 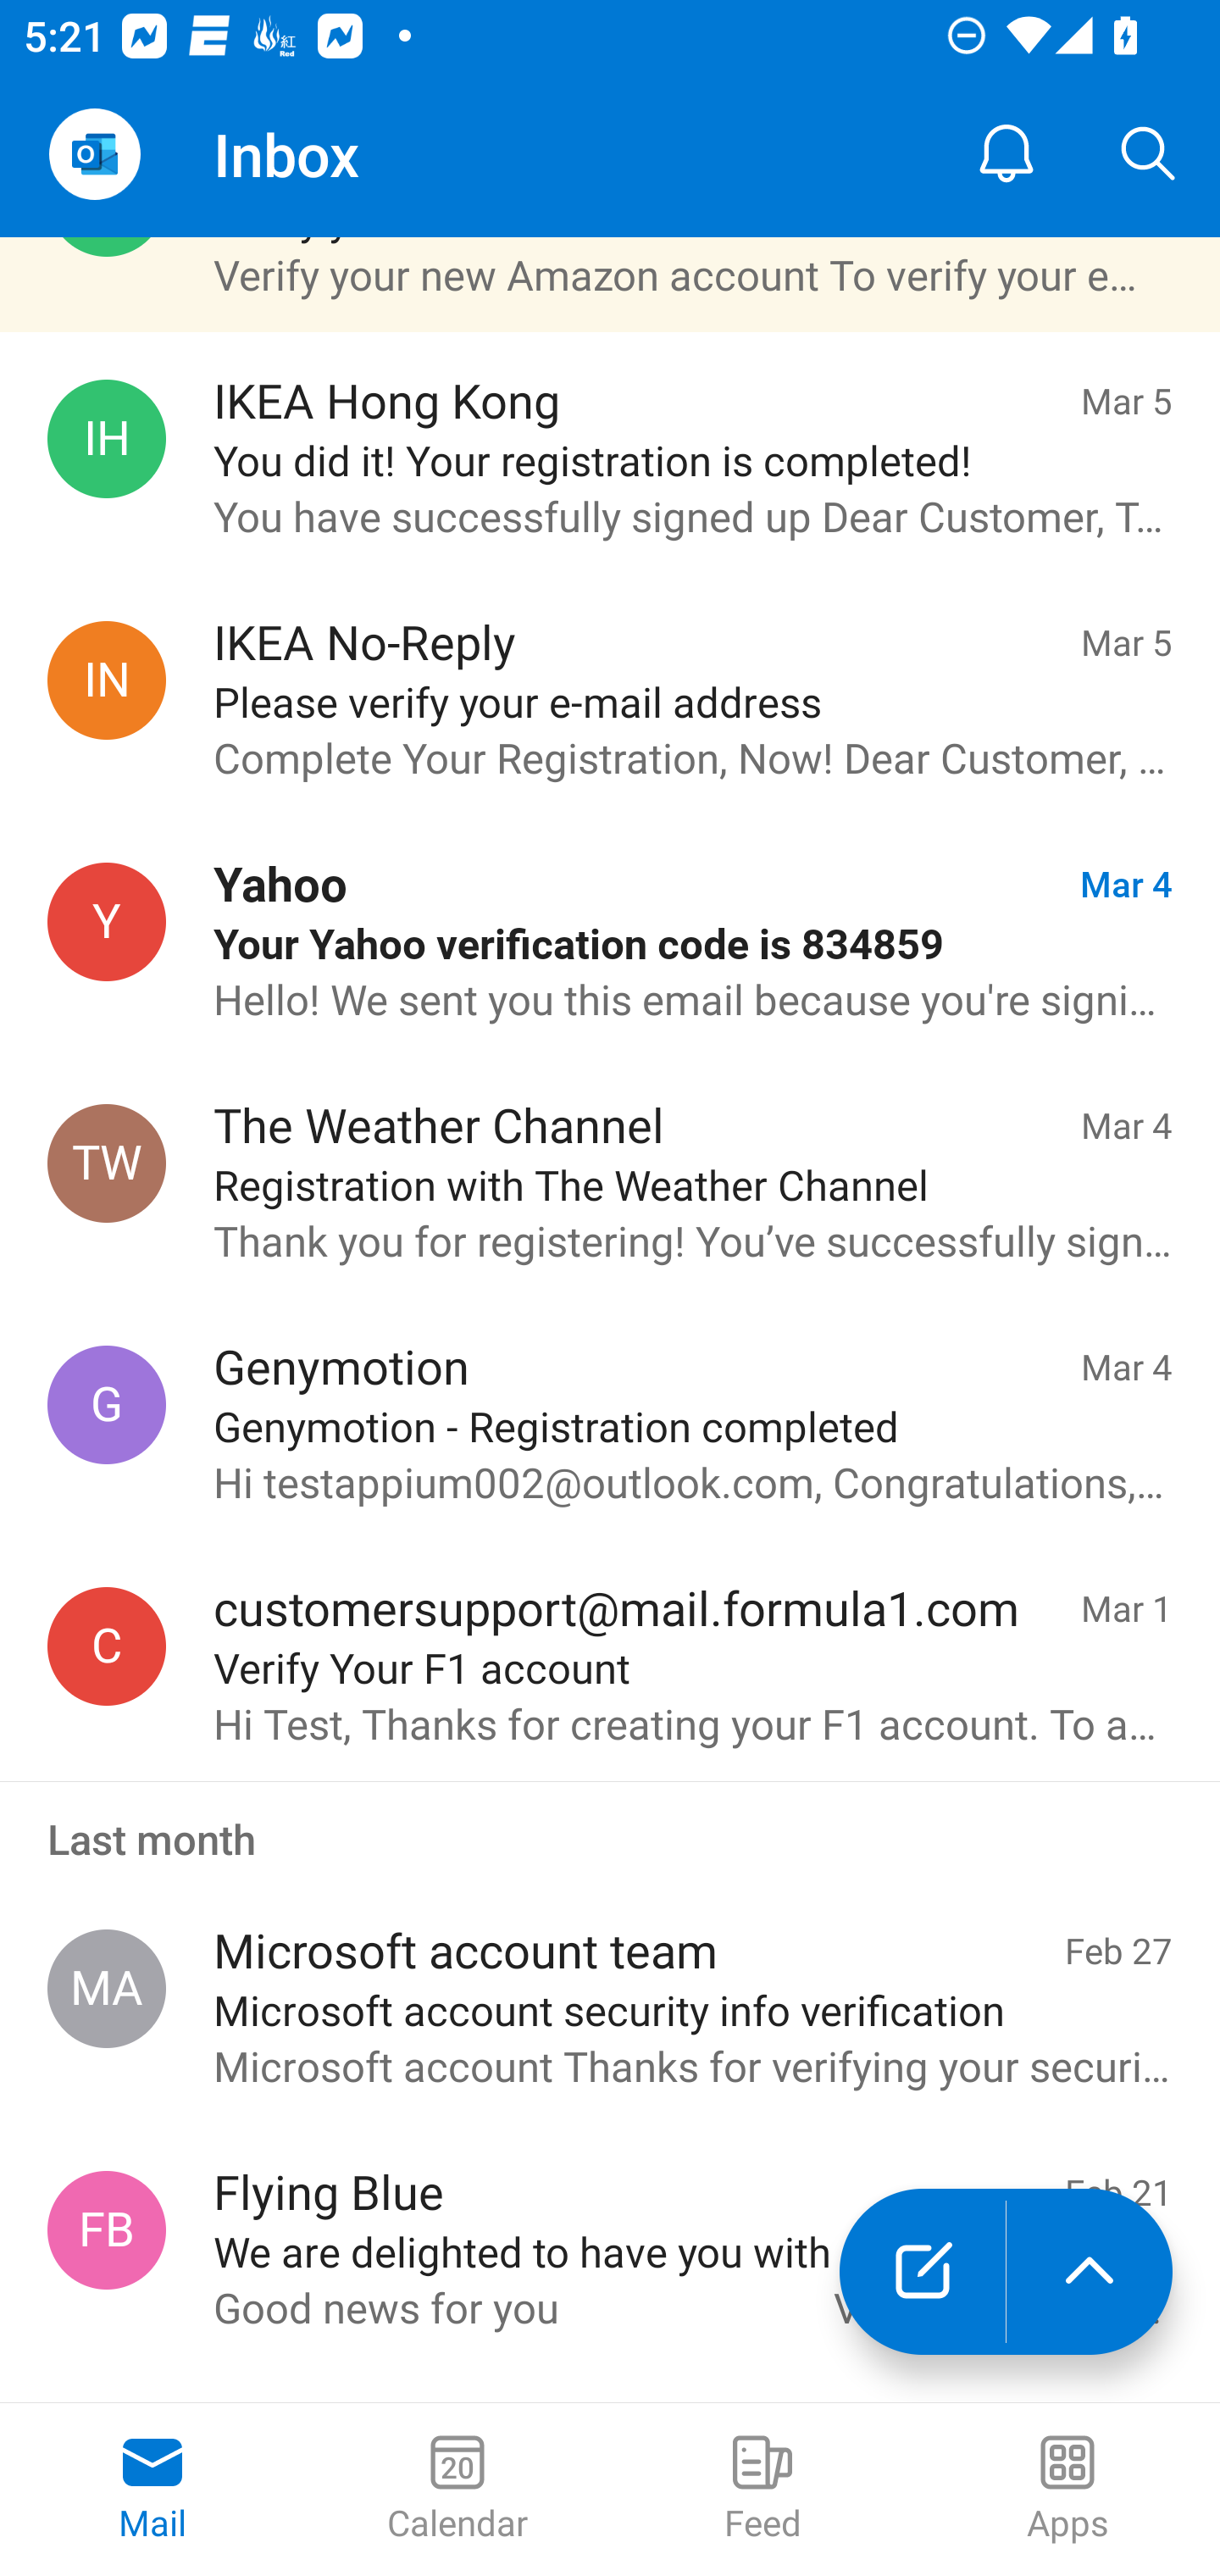 I want to click on Search, , , so click(x=1149, y=154).